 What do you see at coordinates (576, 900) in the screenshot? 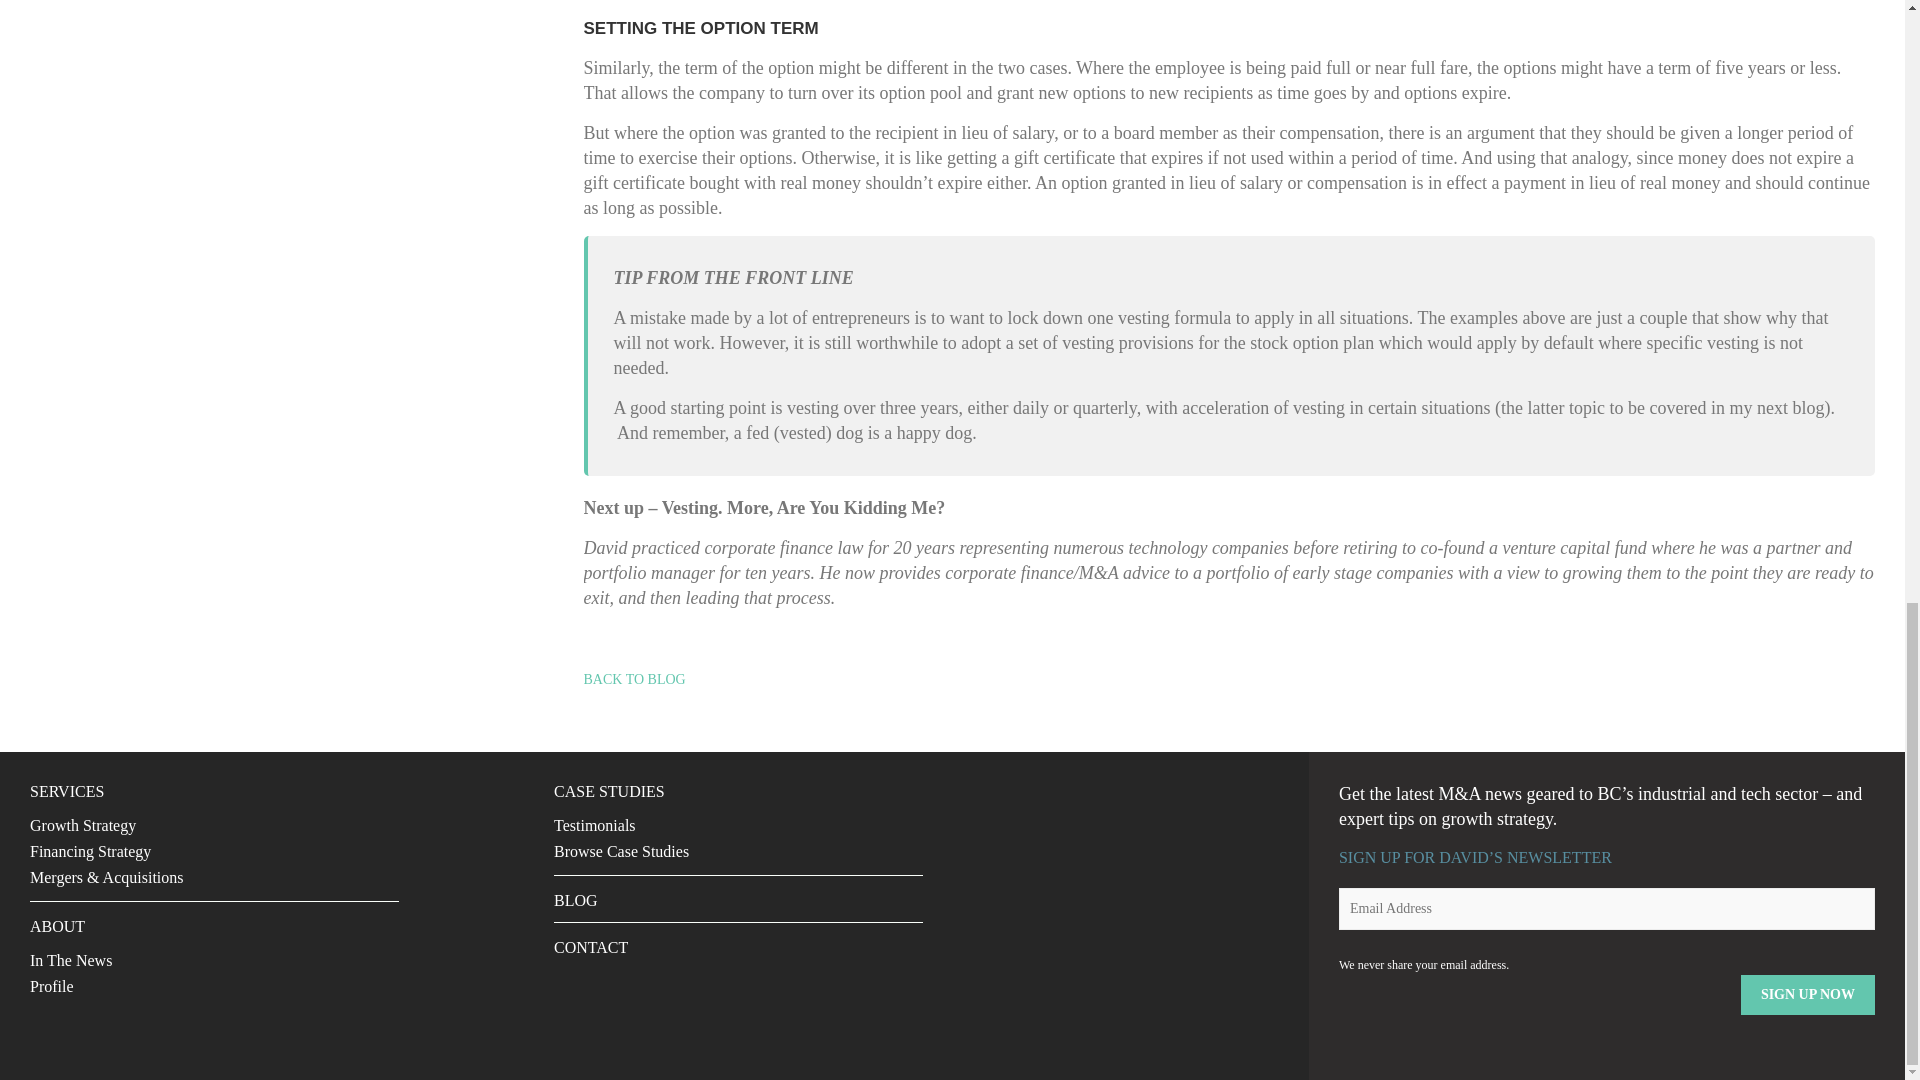
I see `BLOG` at bounding box center [576, 900].